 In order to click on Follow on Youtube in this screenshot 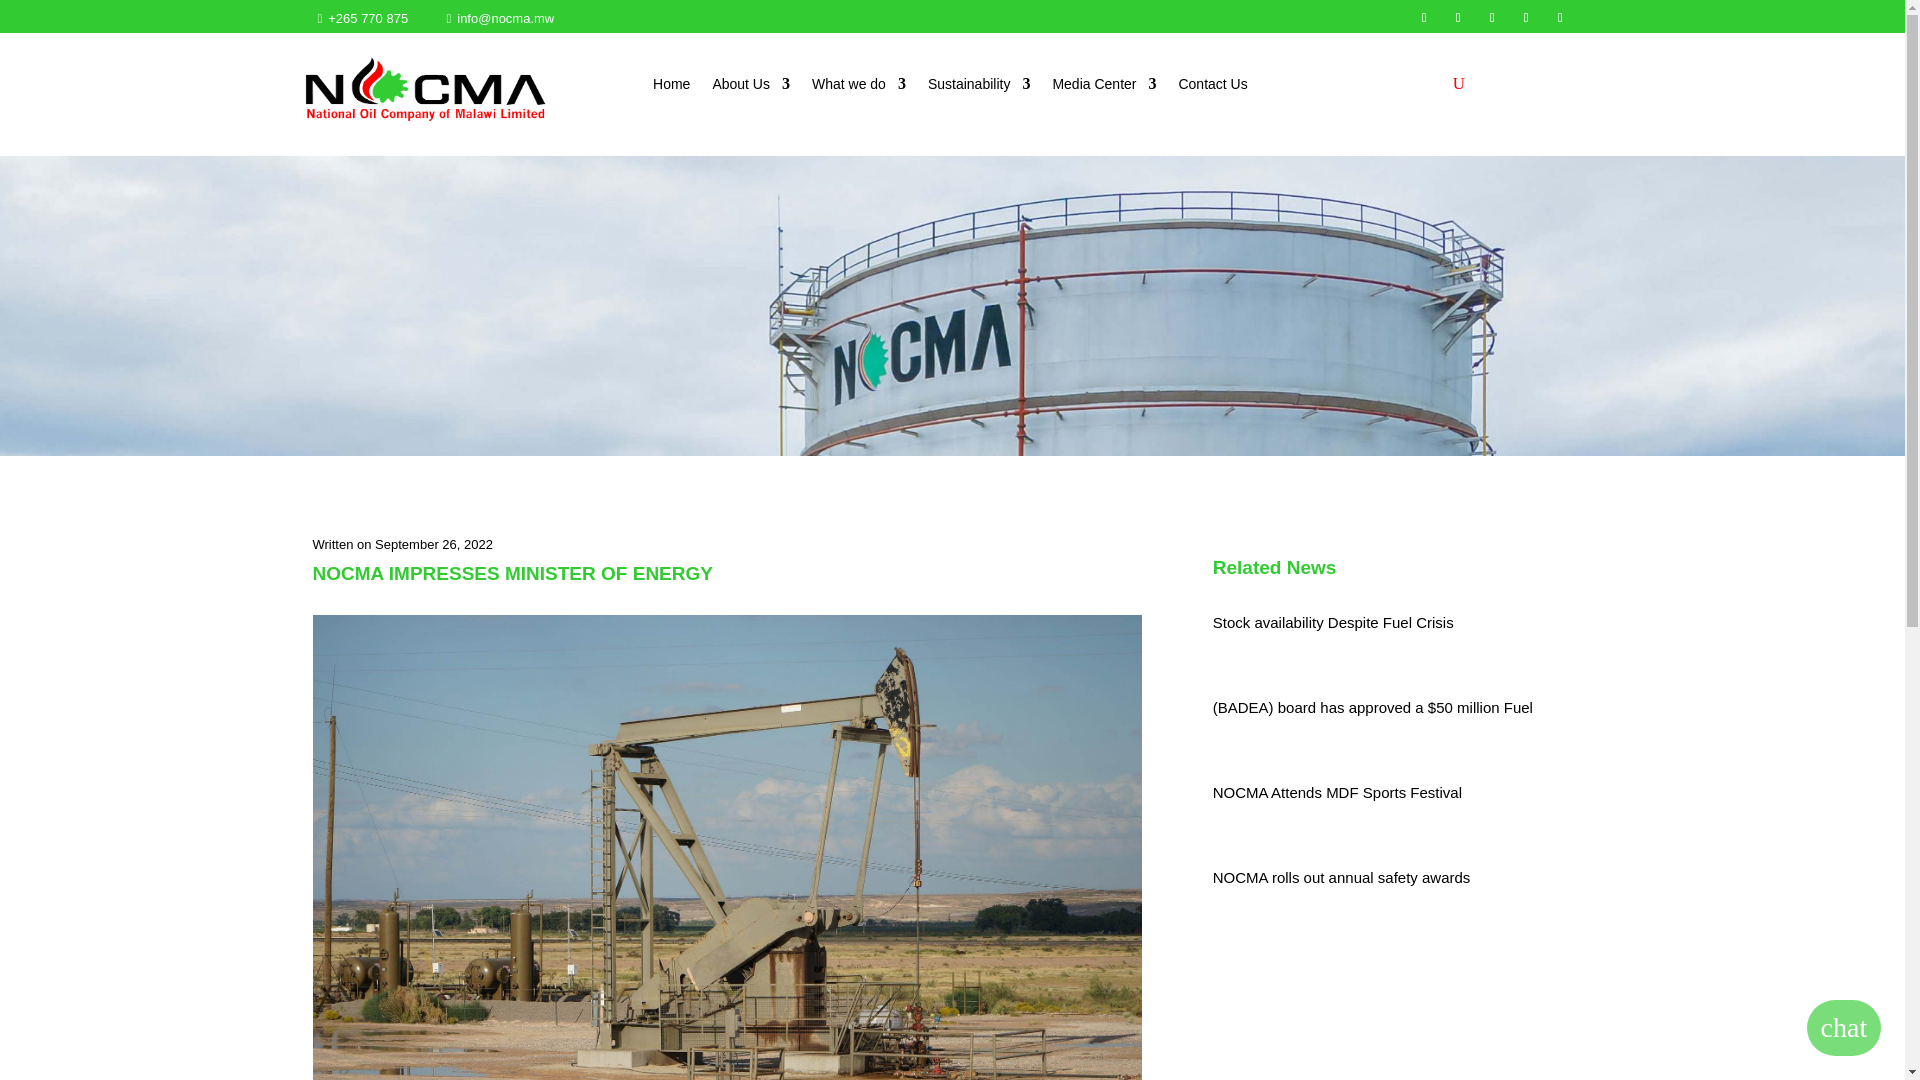, I will do `click(1560, 18)`.